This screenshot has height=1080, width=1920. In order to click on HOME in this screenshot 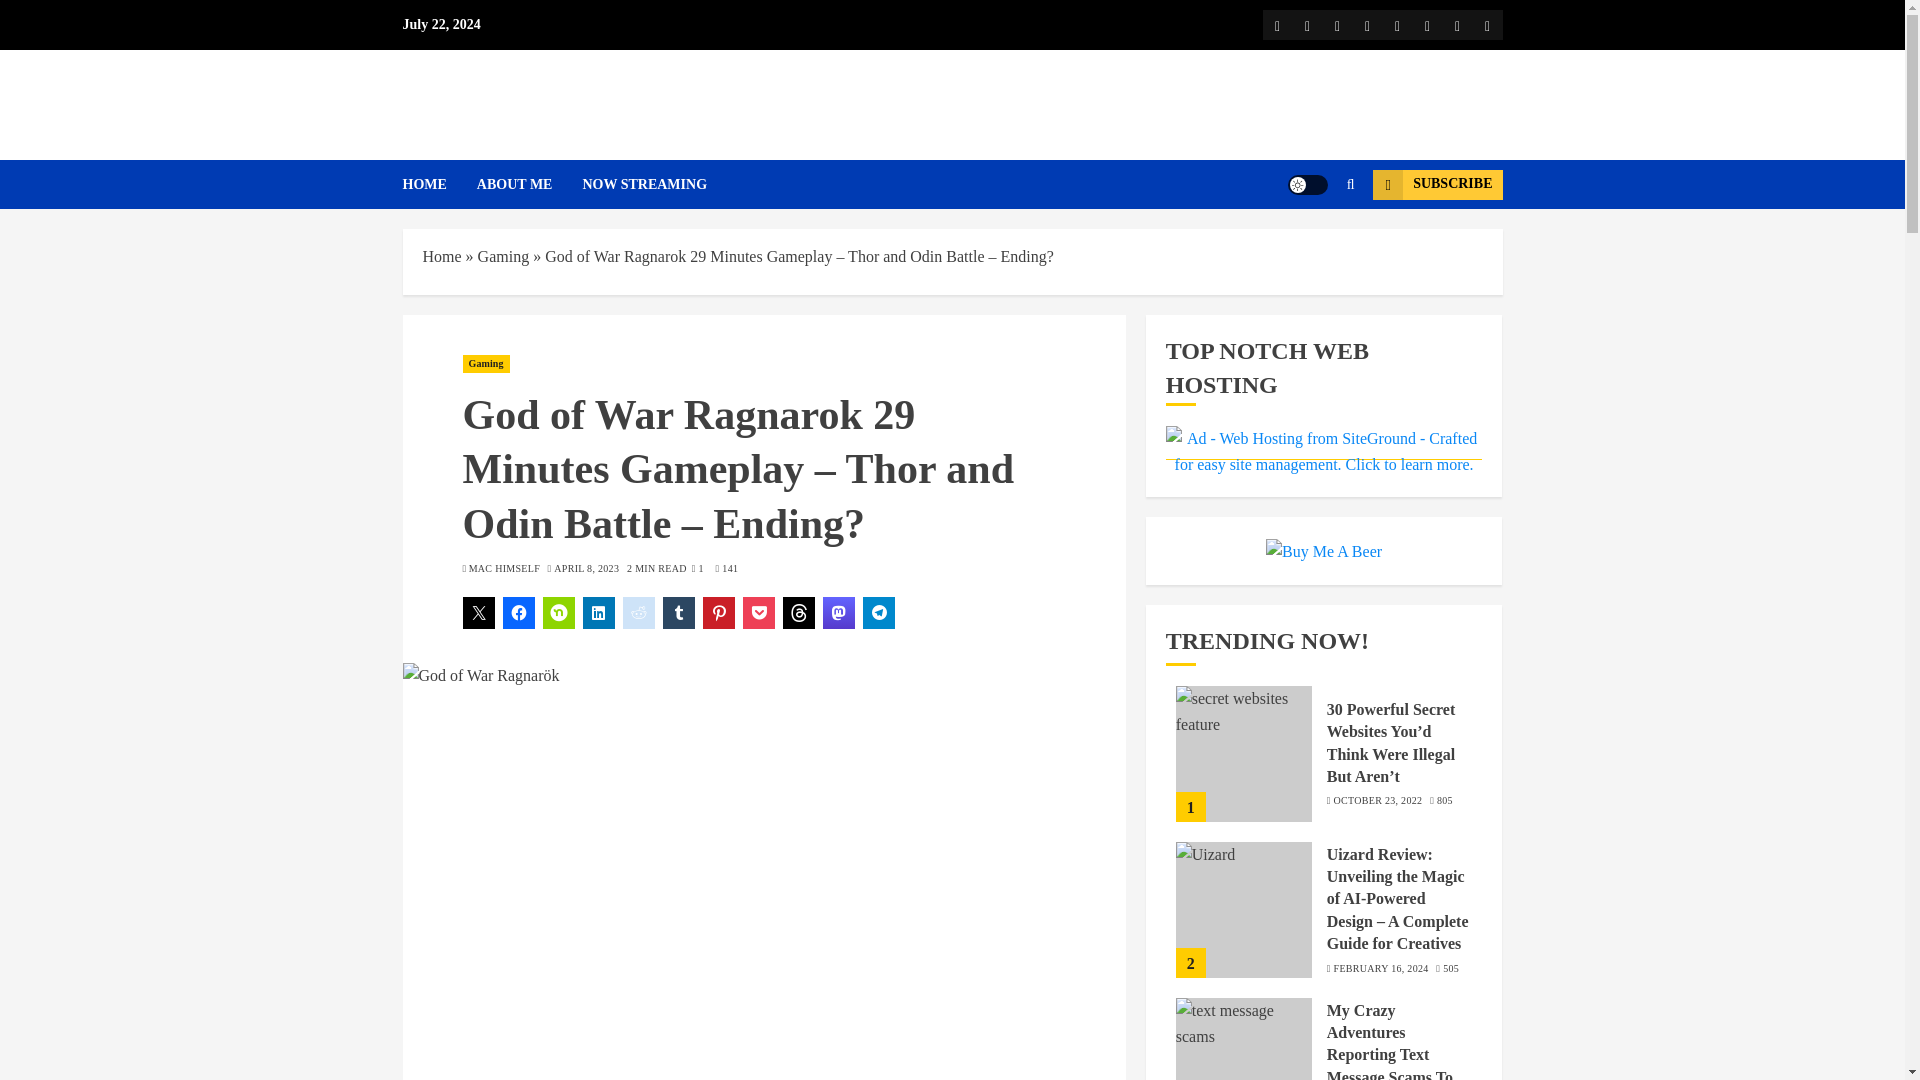, I will do `click(438, 184)`.